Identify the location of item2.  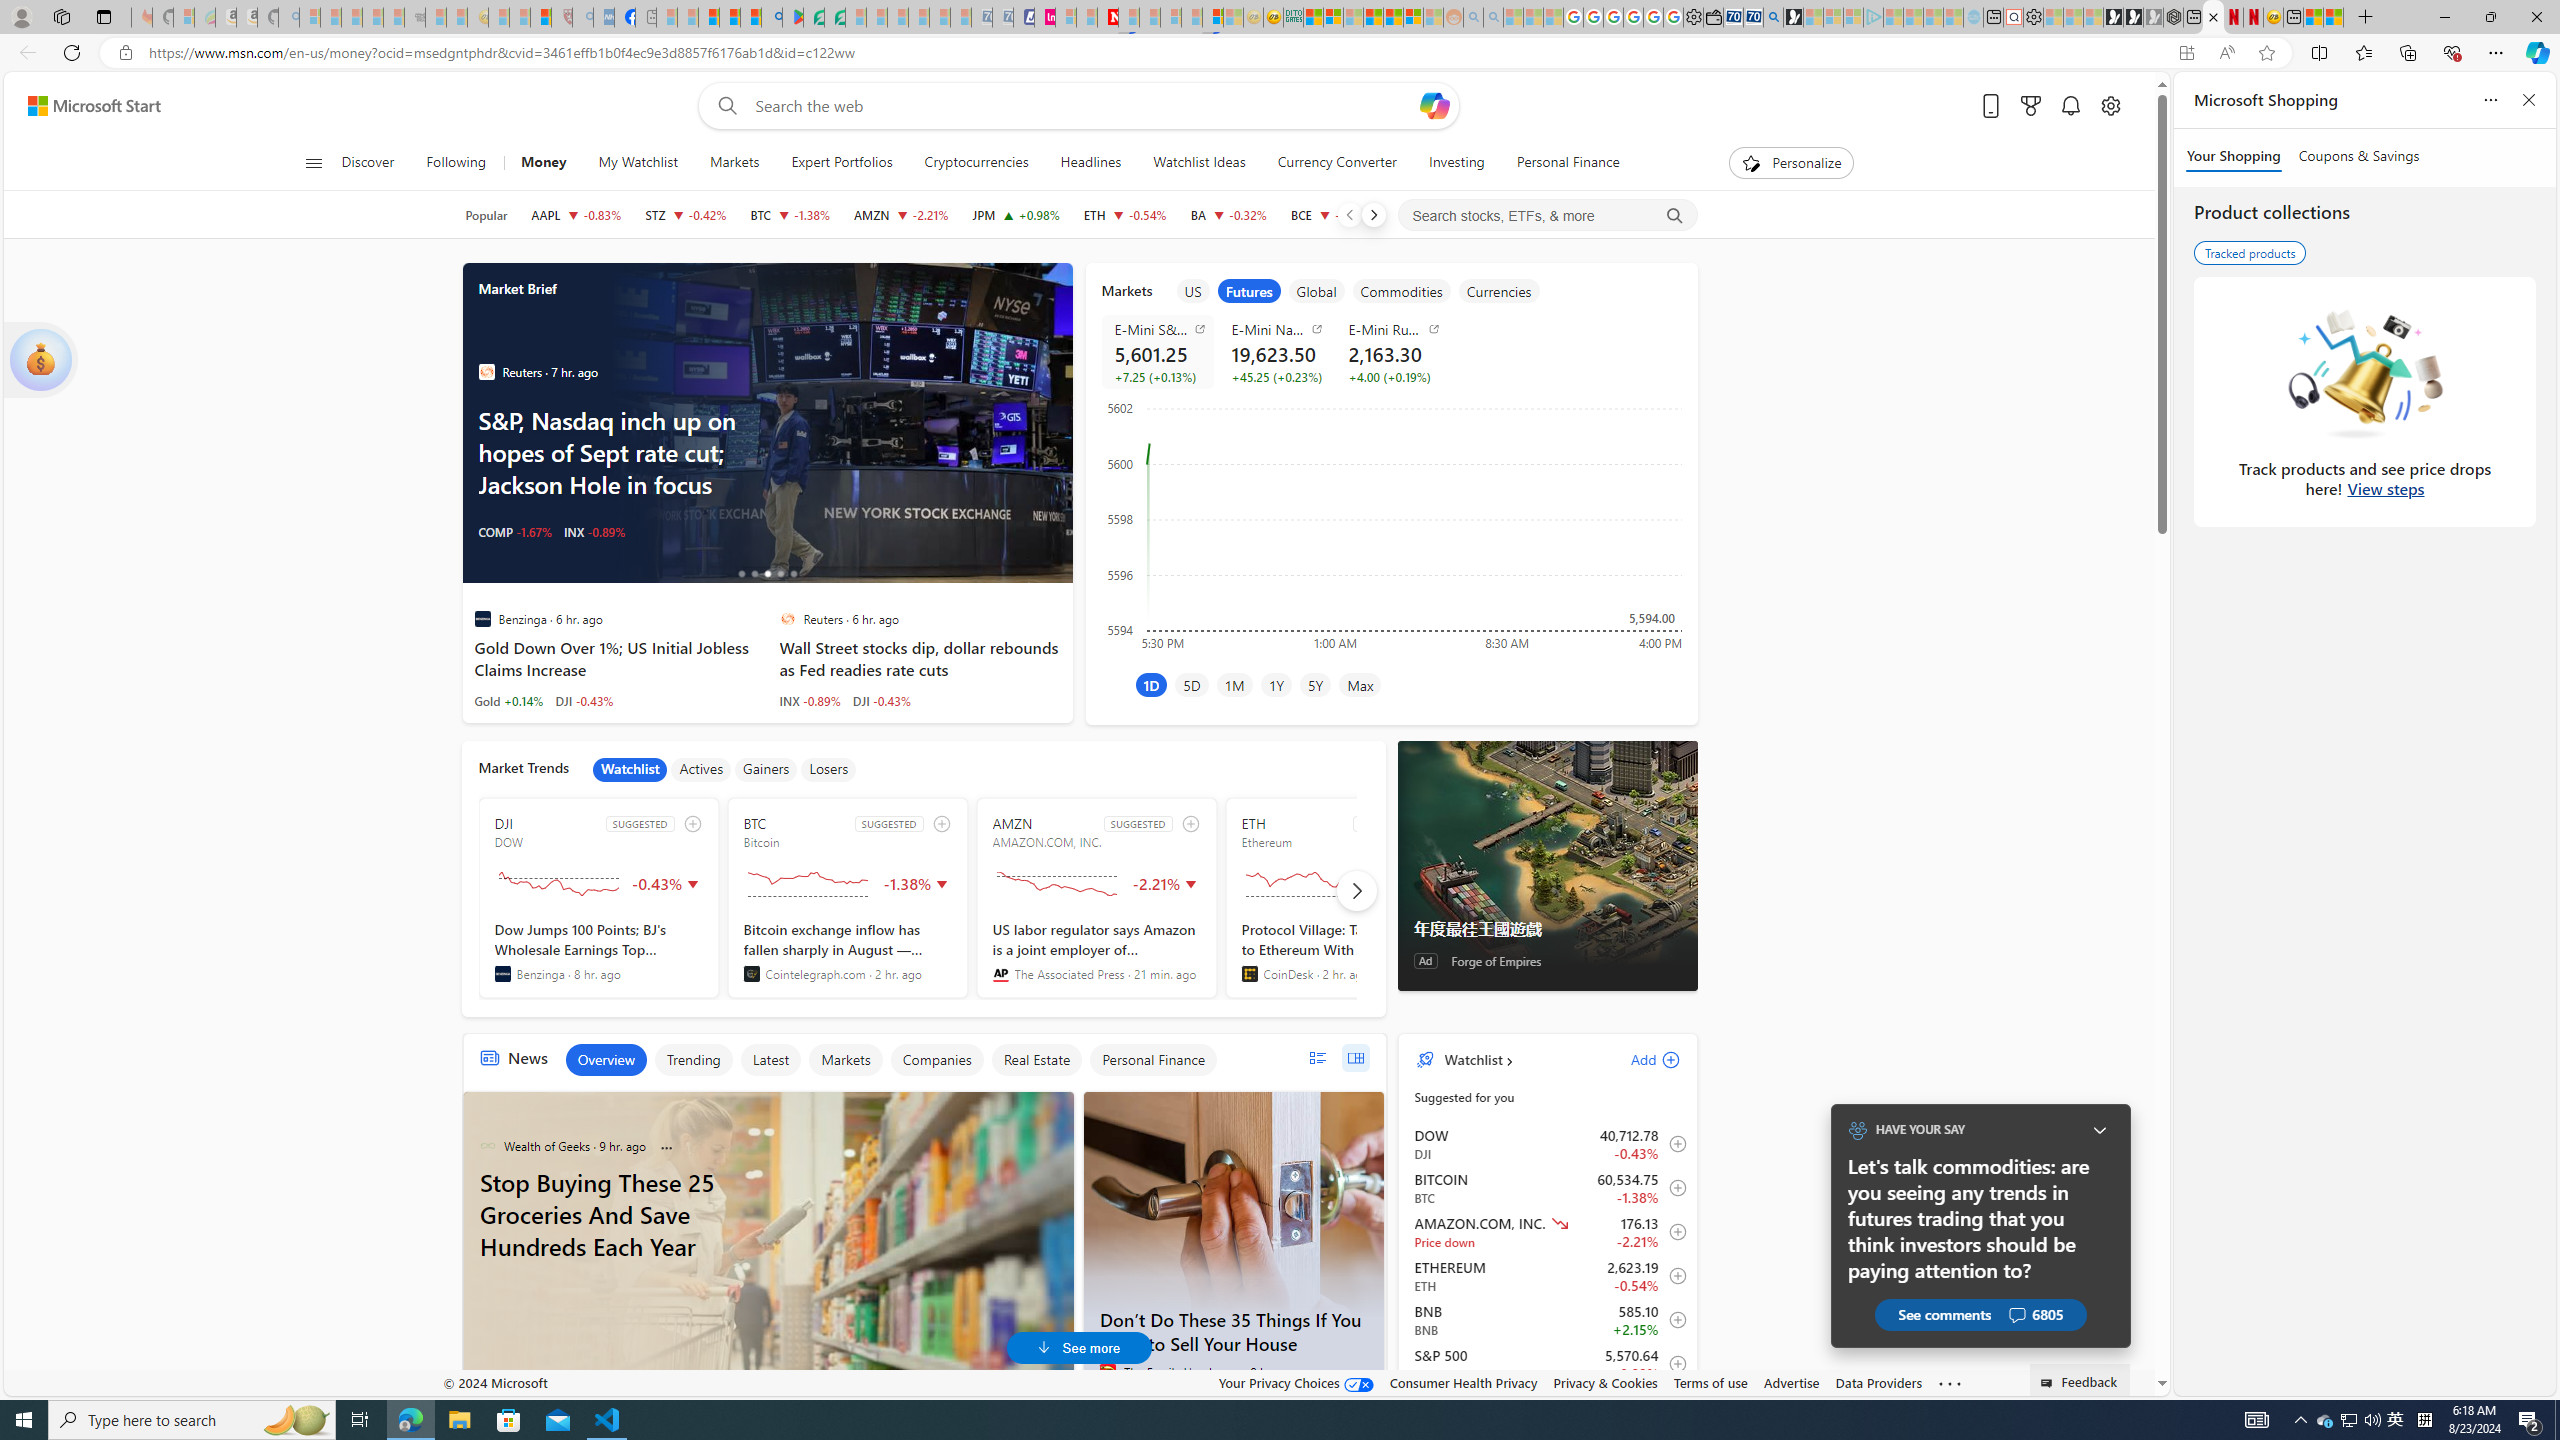
(1248, 290).